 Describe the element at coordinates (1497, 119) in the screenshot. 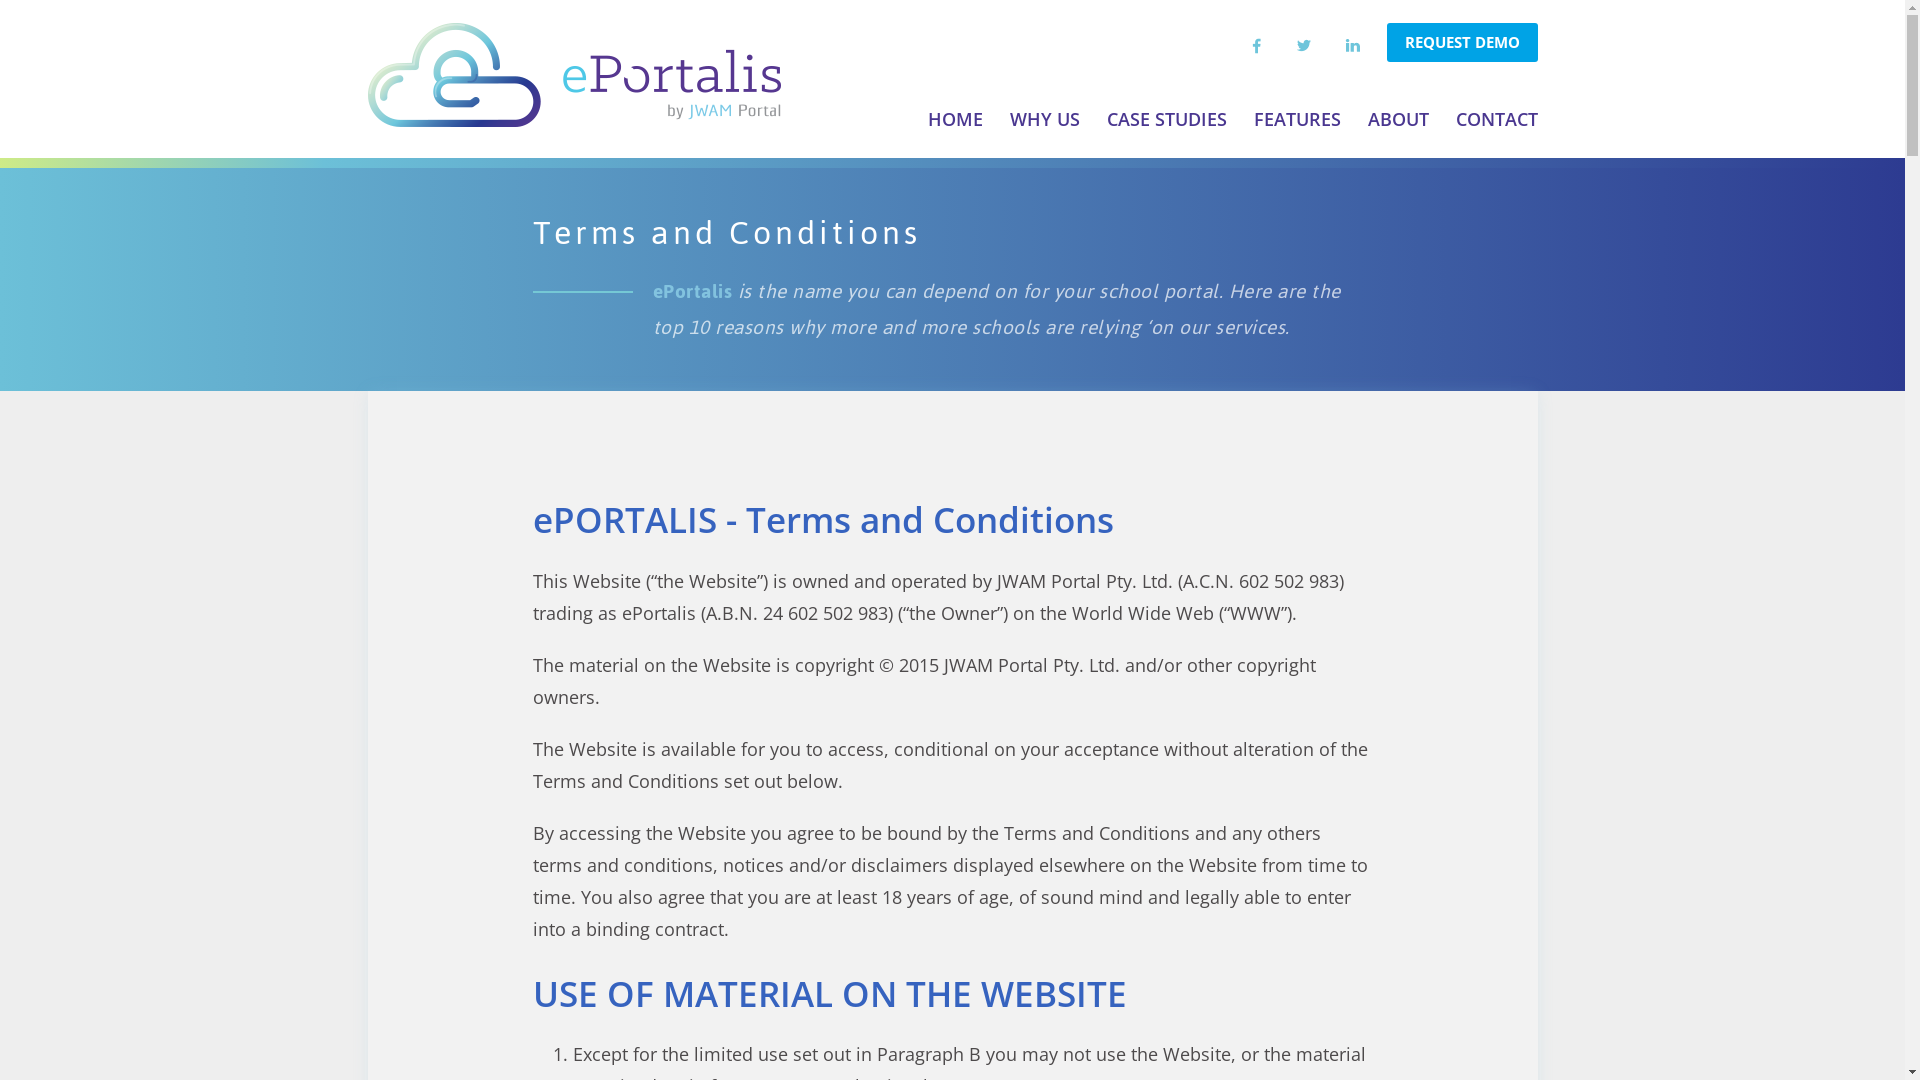

I see `CONTACT` at that location.